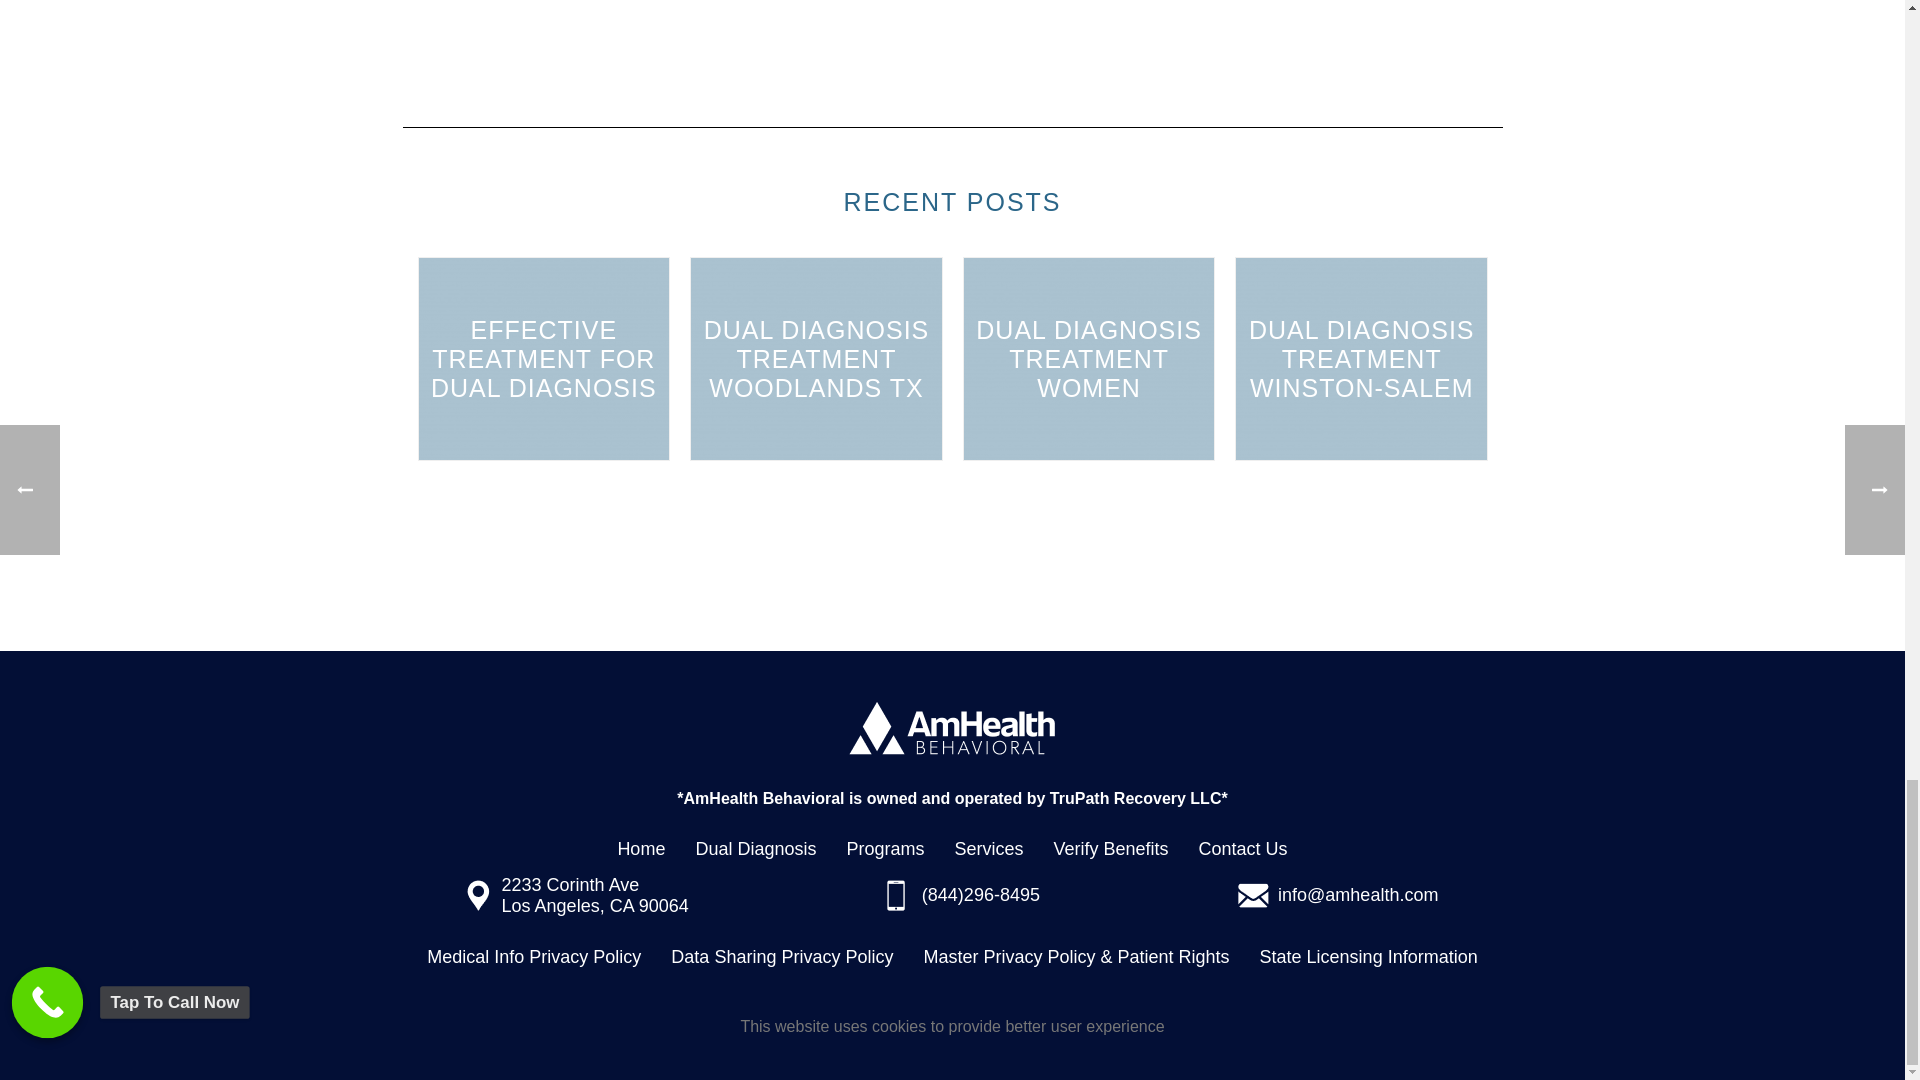 The image size is (1920, 1080). What do you see at coordinates (756, 849) in the screenshot?
I see `Dual Diagnosis` at bounding box center [756, 849].